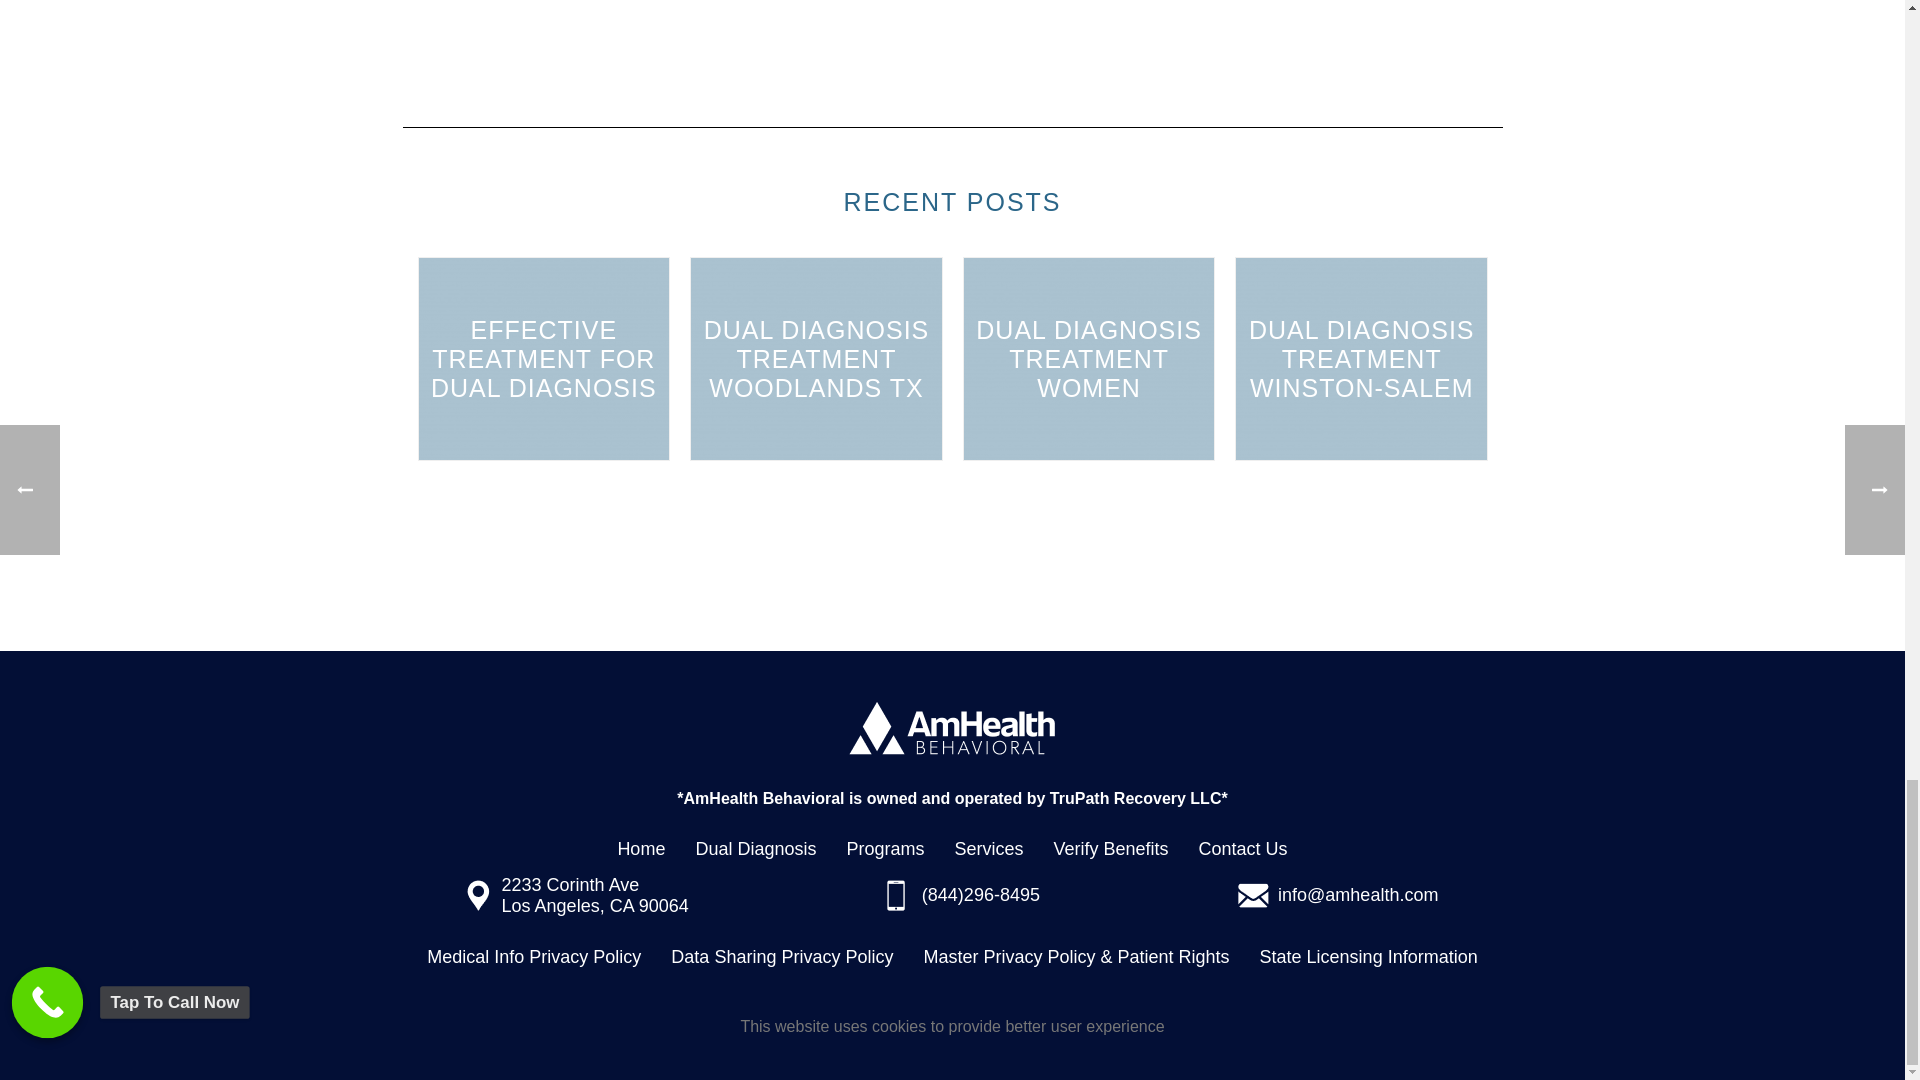 The image size is (1920, 1080). What do you see at coordinates (756, 849) in the screenshot?
I see `Dual Diagnosis` at bounding box center [756, 849].